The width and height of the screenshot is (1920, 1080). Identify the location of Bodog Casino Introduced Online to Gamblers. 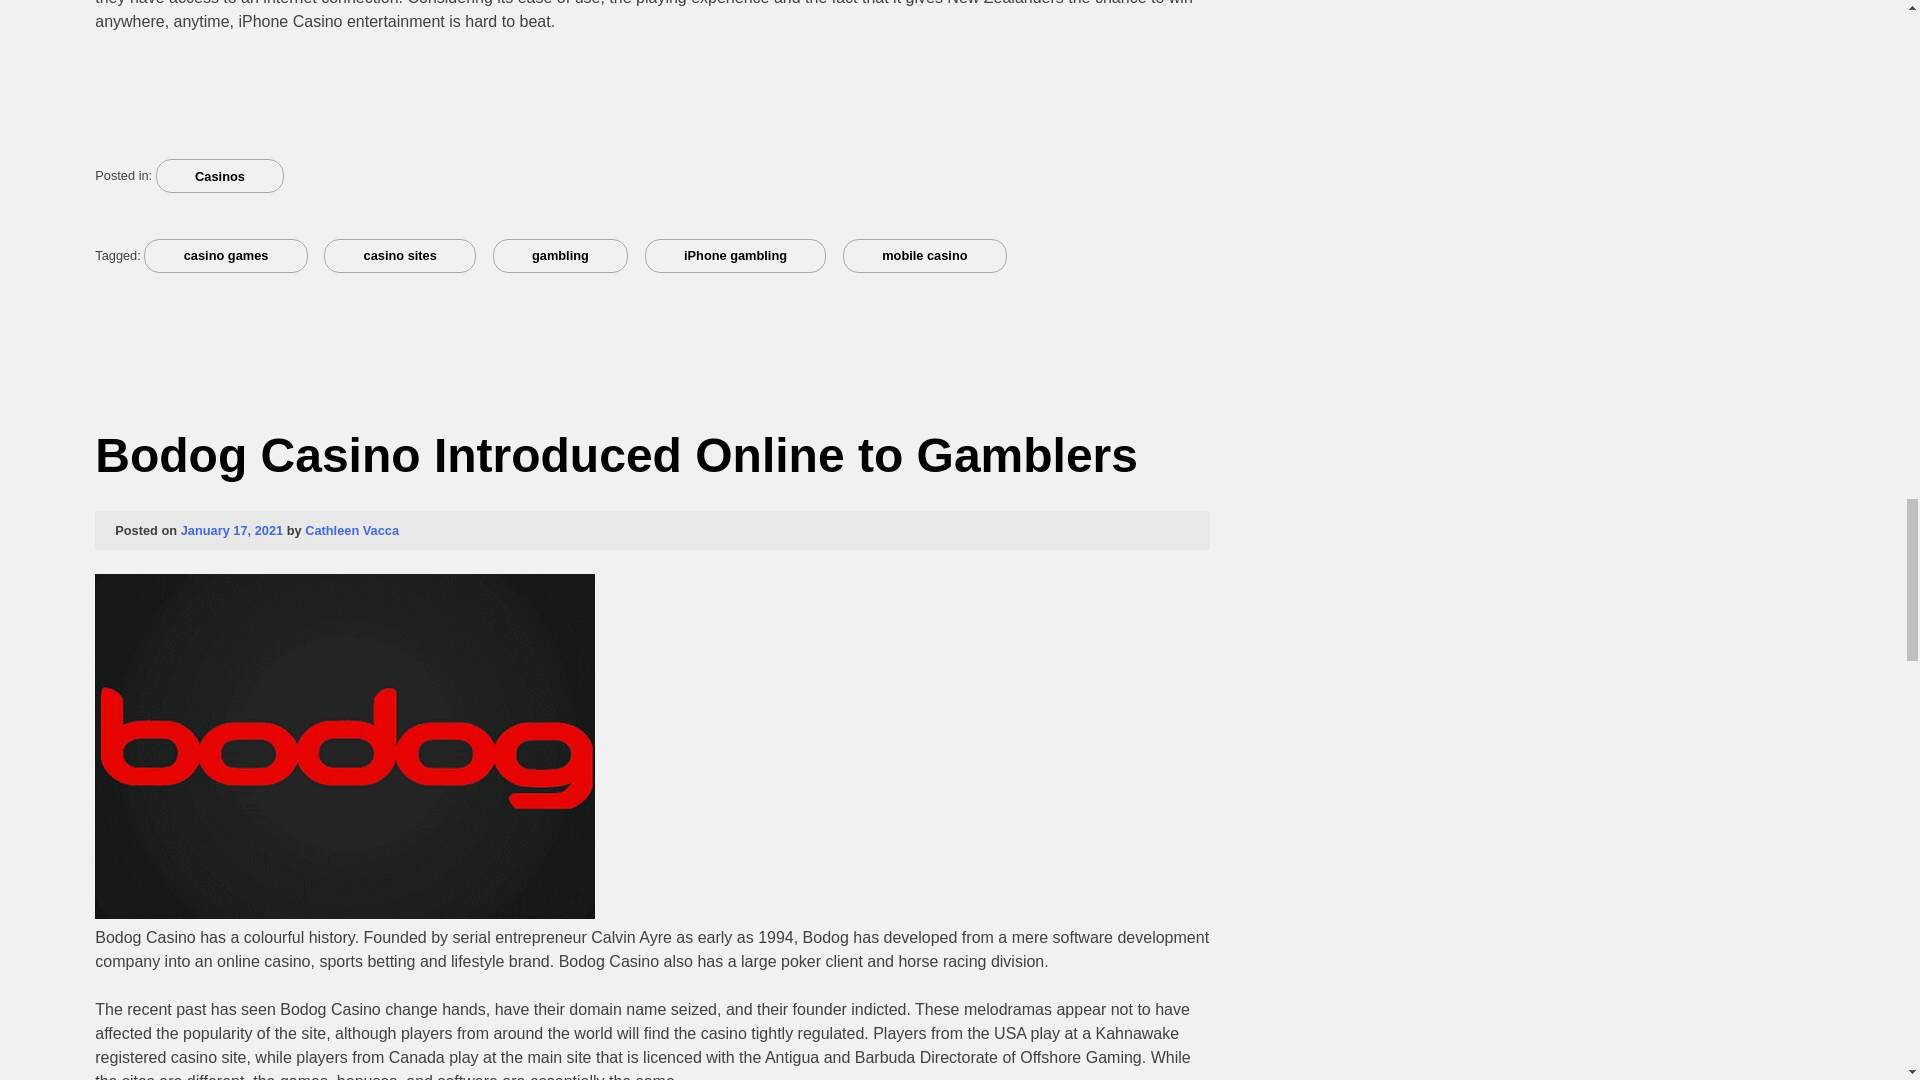
(616, 454).